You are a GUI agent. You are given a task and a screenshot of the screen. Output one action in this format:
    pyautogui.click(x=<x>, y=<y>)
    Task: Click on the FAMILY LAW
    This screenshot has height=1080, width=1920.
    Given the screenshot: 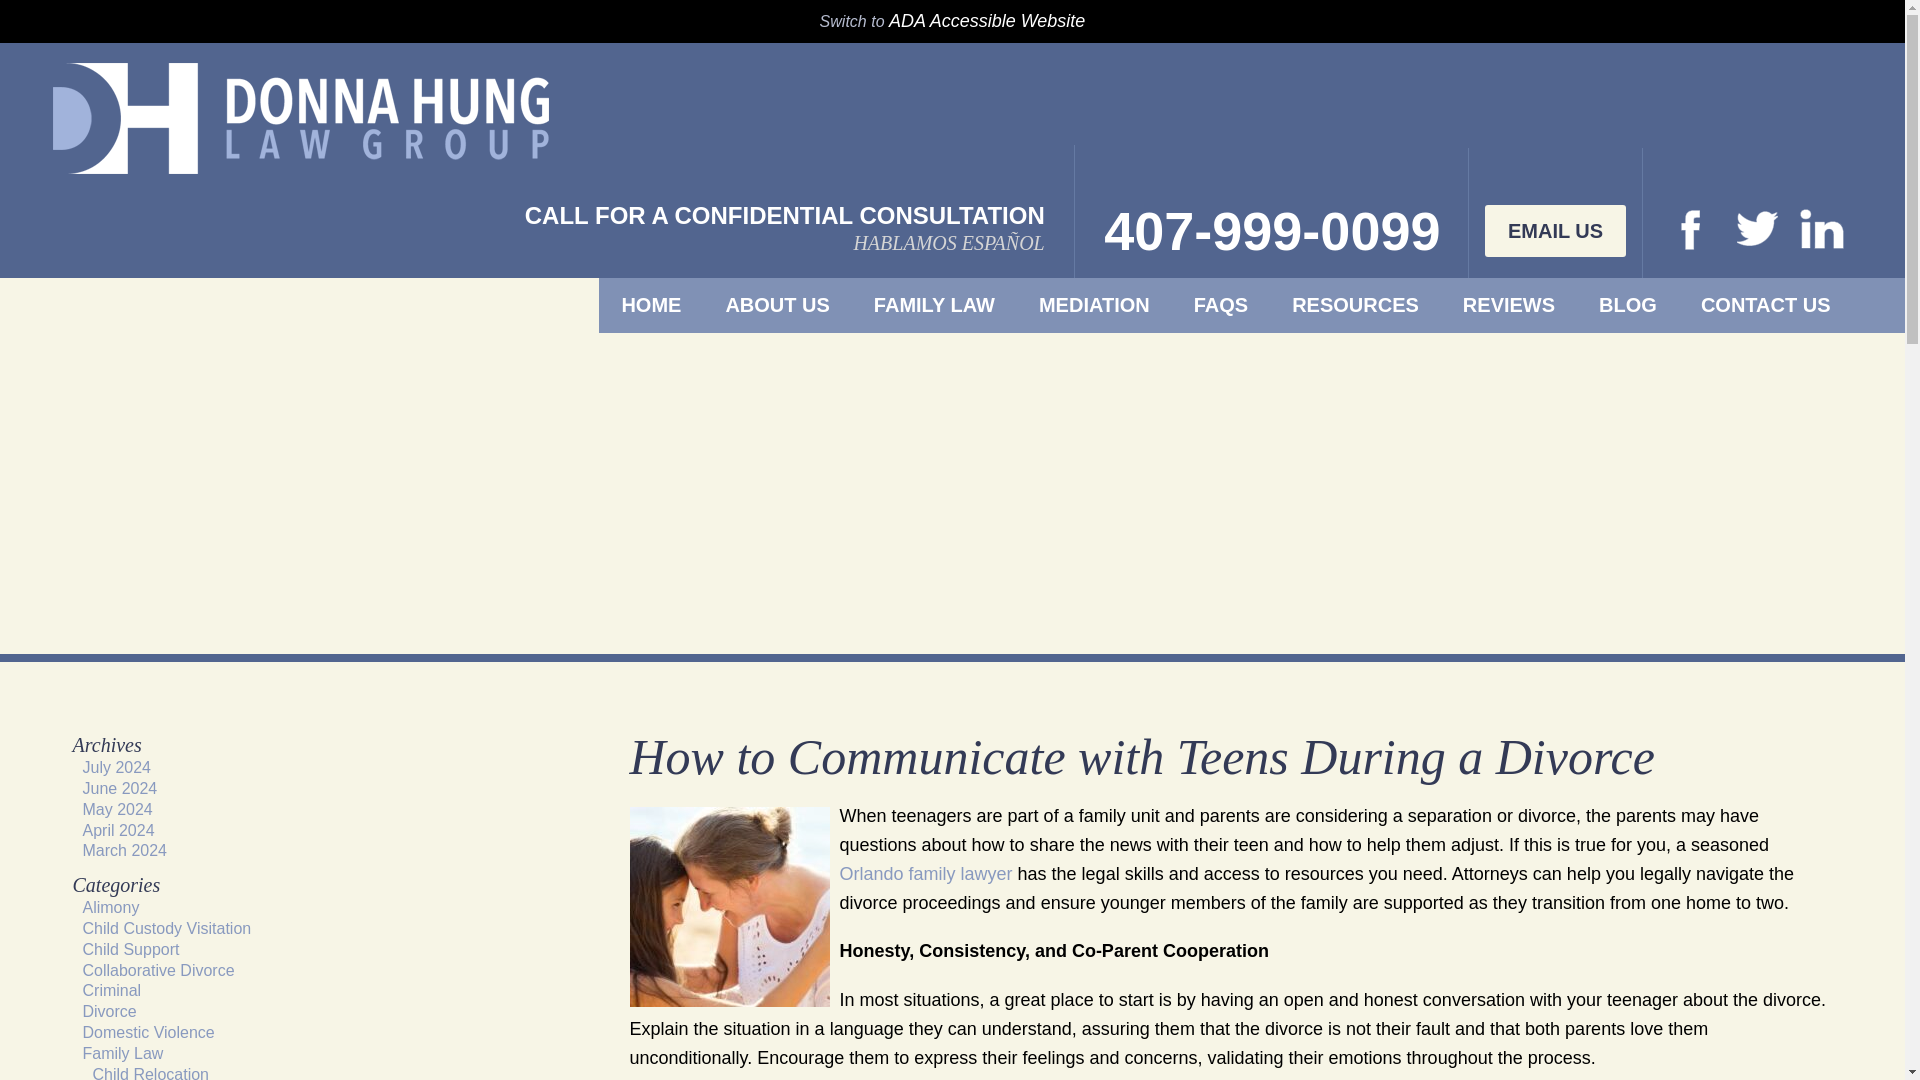 What is the action you would take?
    pyautogui.click(x=934, y=305)
    